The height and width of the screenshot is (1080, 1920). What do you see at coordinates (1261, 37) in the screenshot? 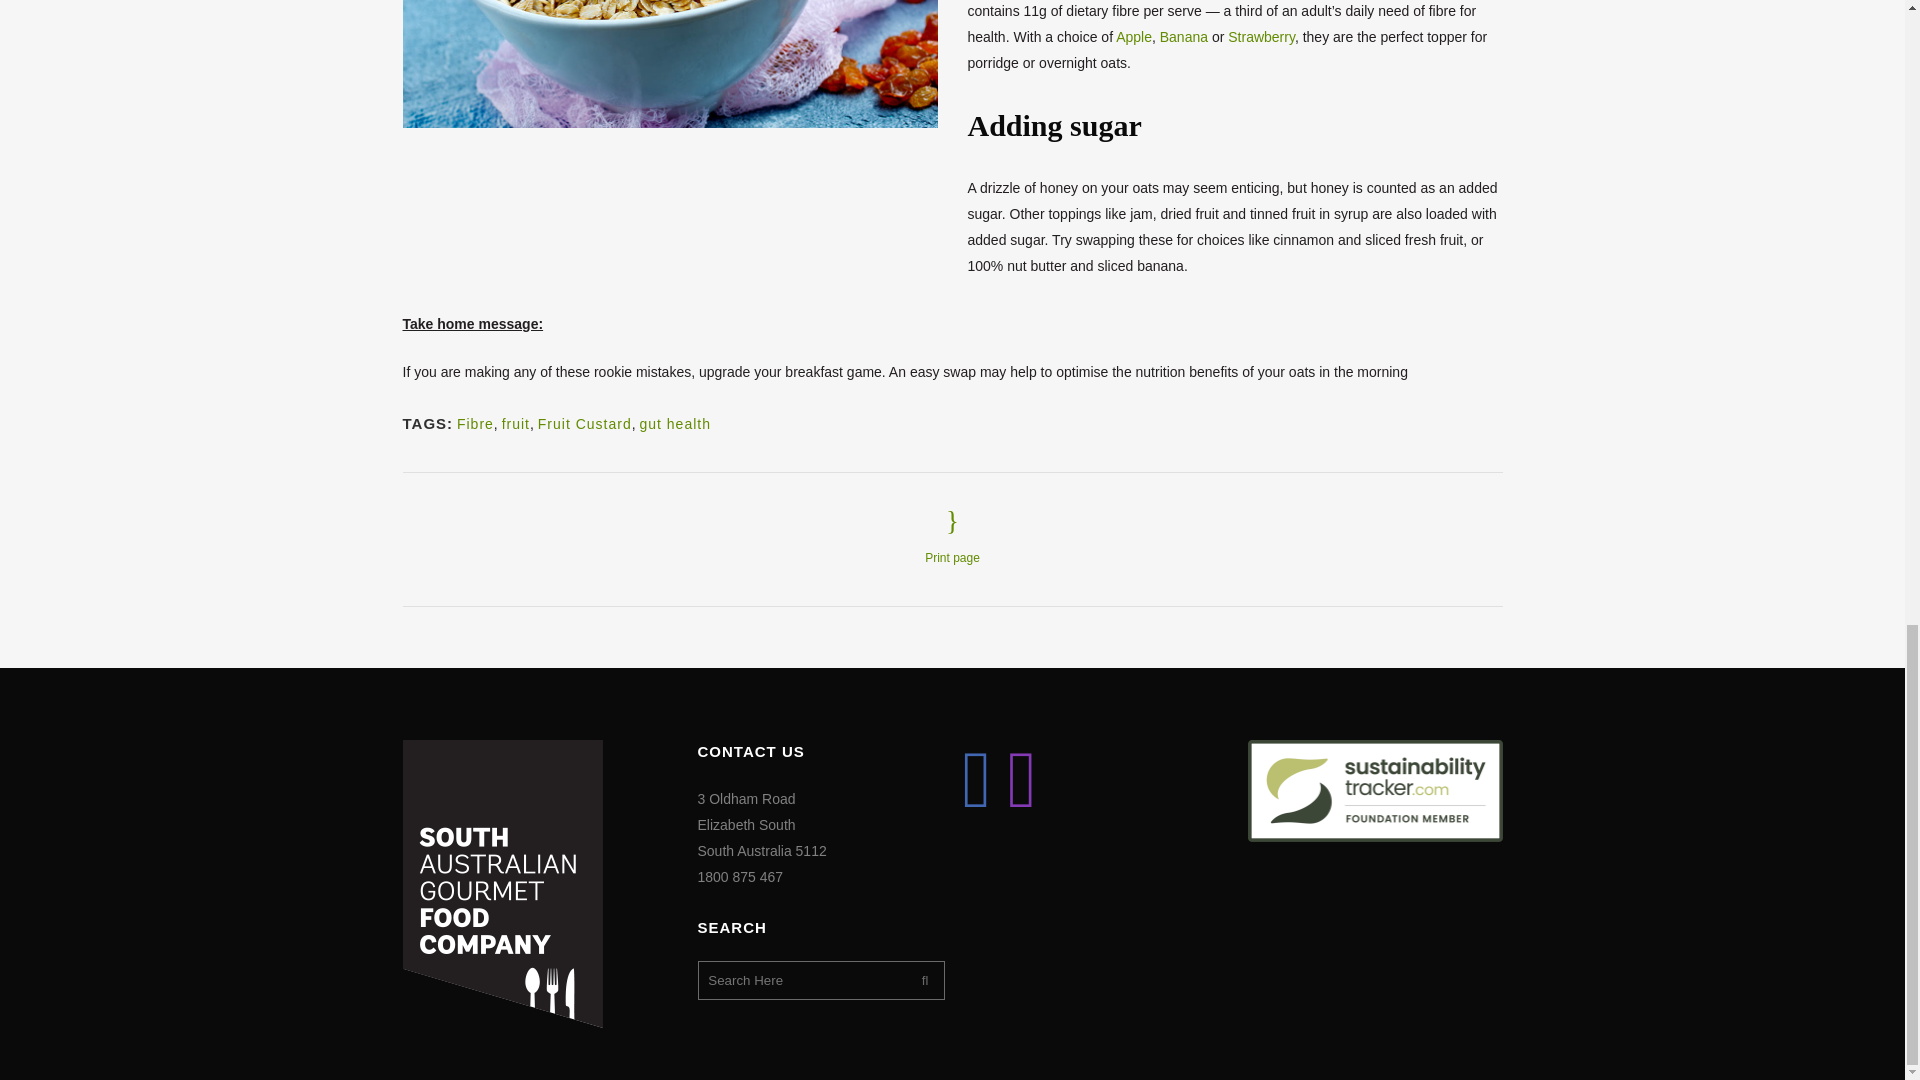
I see `Strawberry` at bounding box center [1261, 37].